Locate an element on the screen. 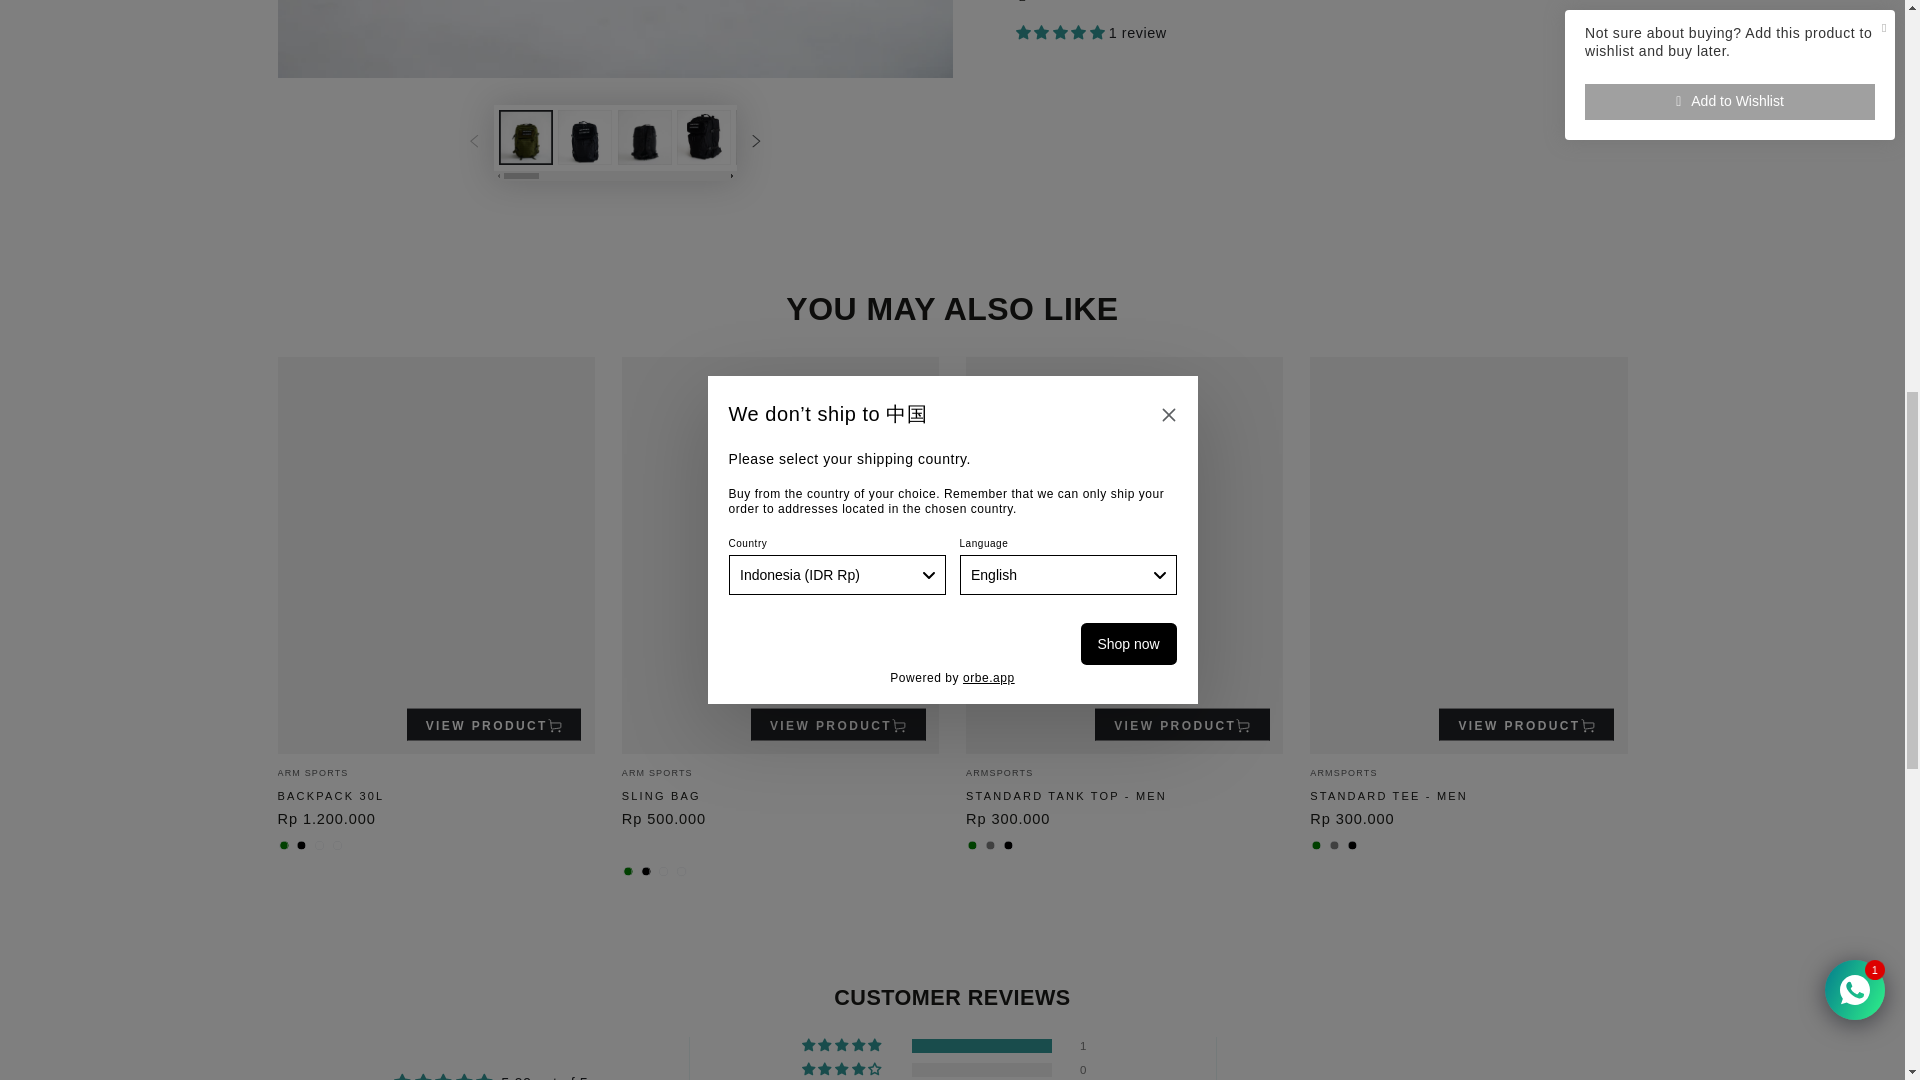 The height and width of the screenshot is (1080, 1920). Black is located at coordinates (1352, 846).